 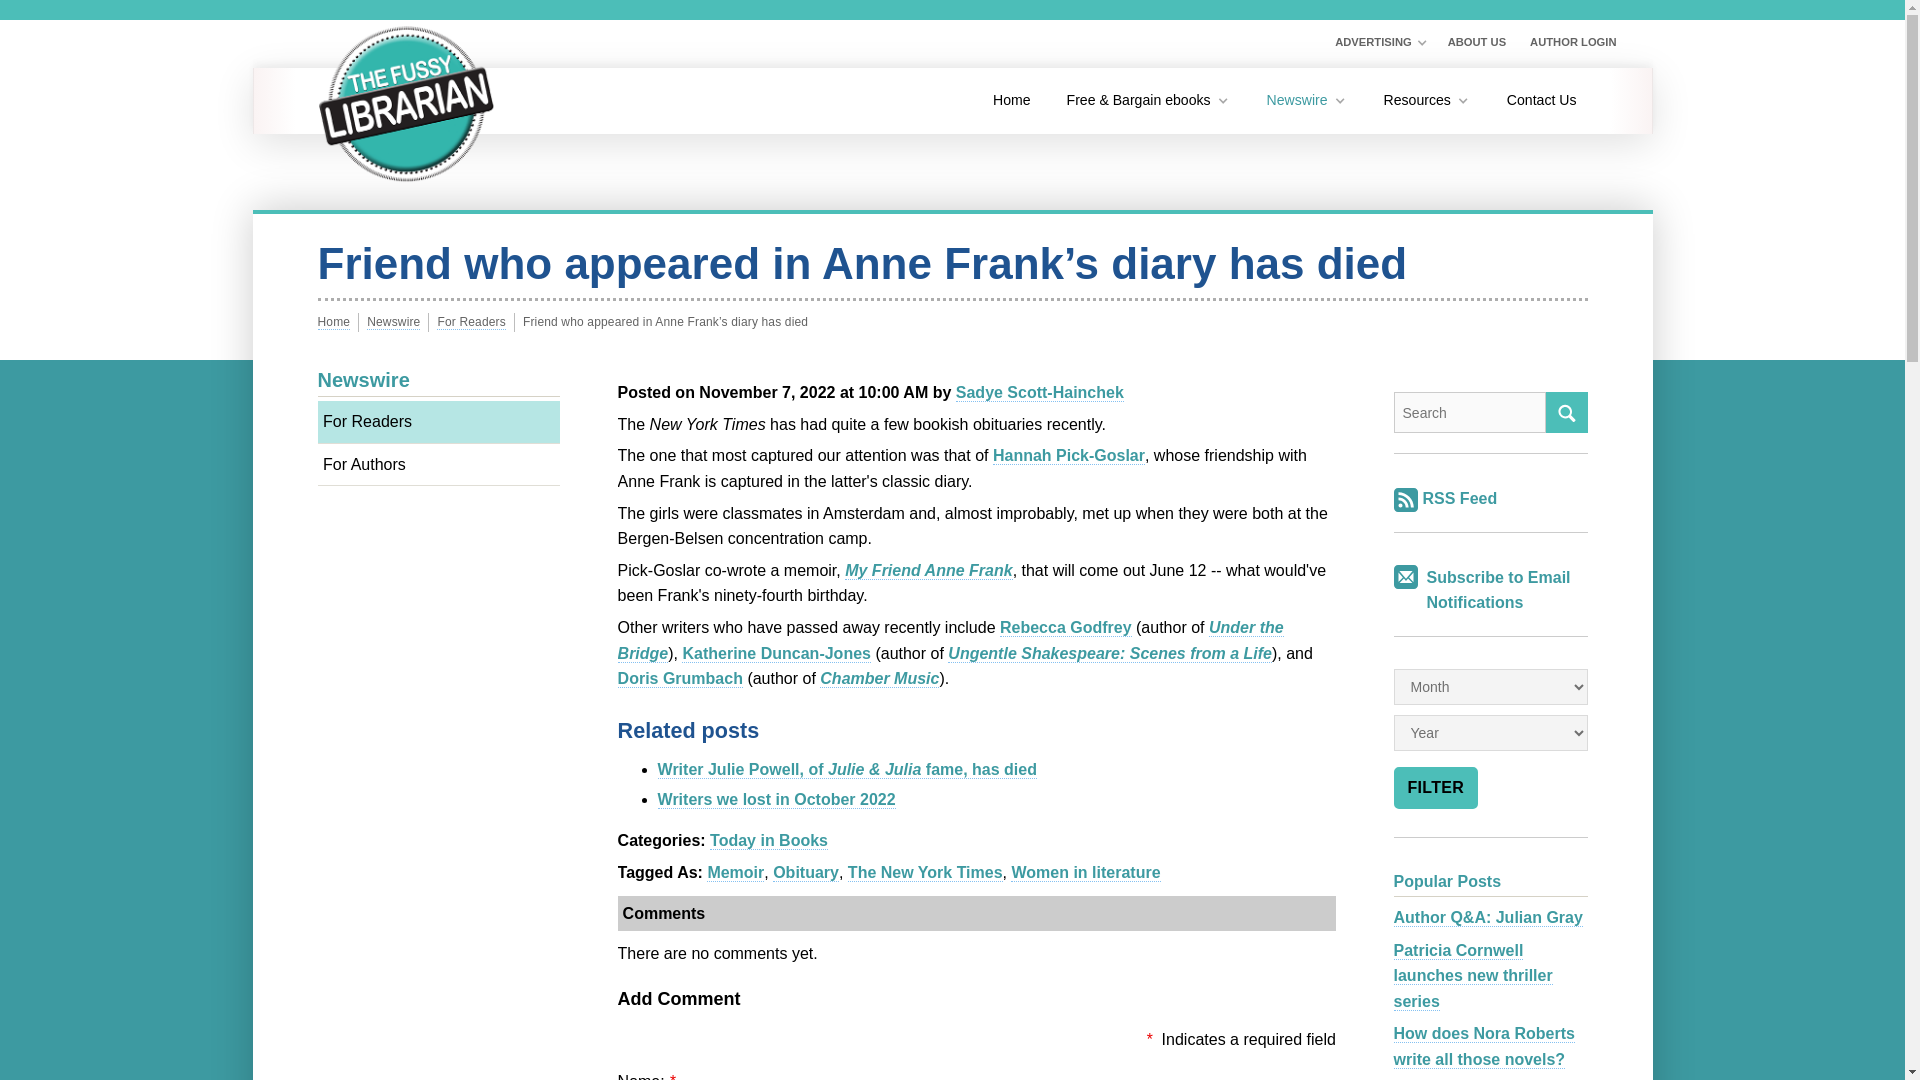 What do you see at coordinates (1307, 100) in the screenshot?
I see `Newswire` at bounding box center [1307, 100].